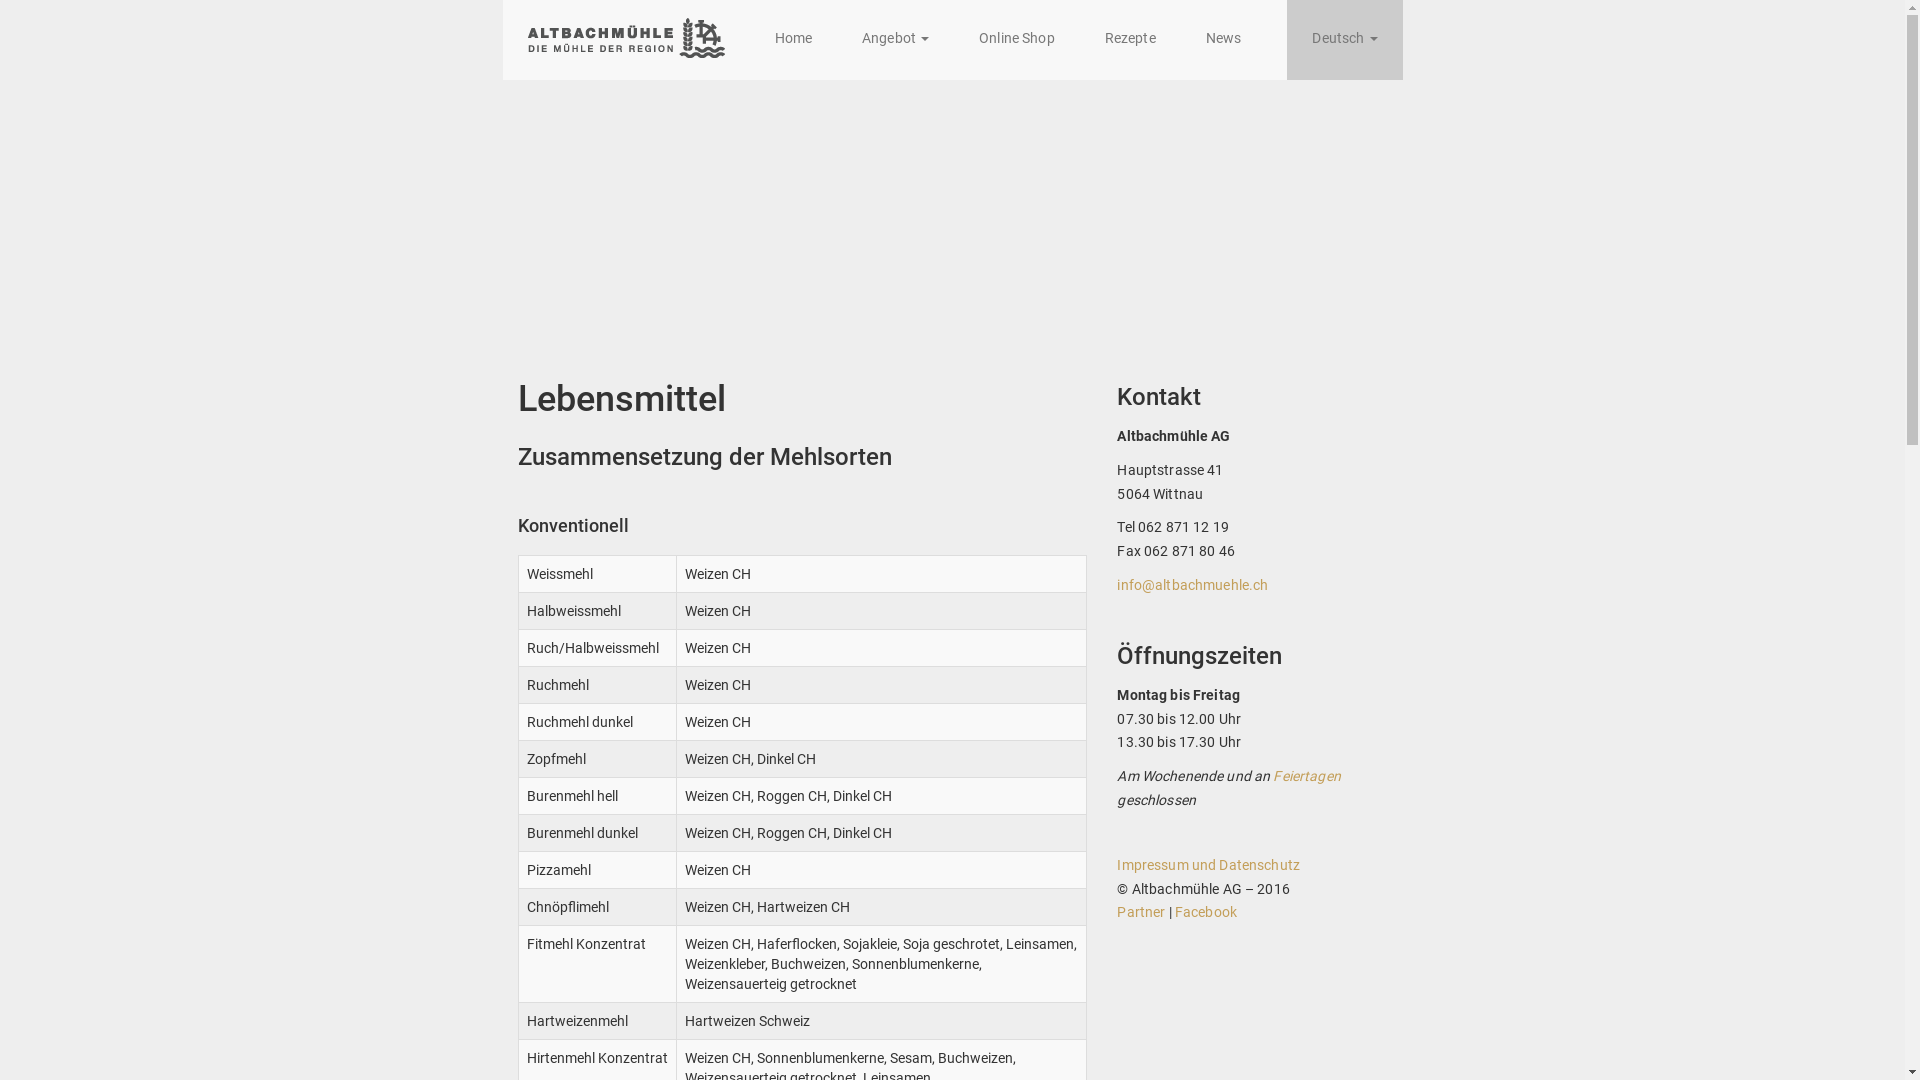 Image resolution: width=1920 pixels, height=1080 pixels. Describe the element at coordinates (1208, 865) in the screenshot. I see `Impressum und Datenschutz` at that location.